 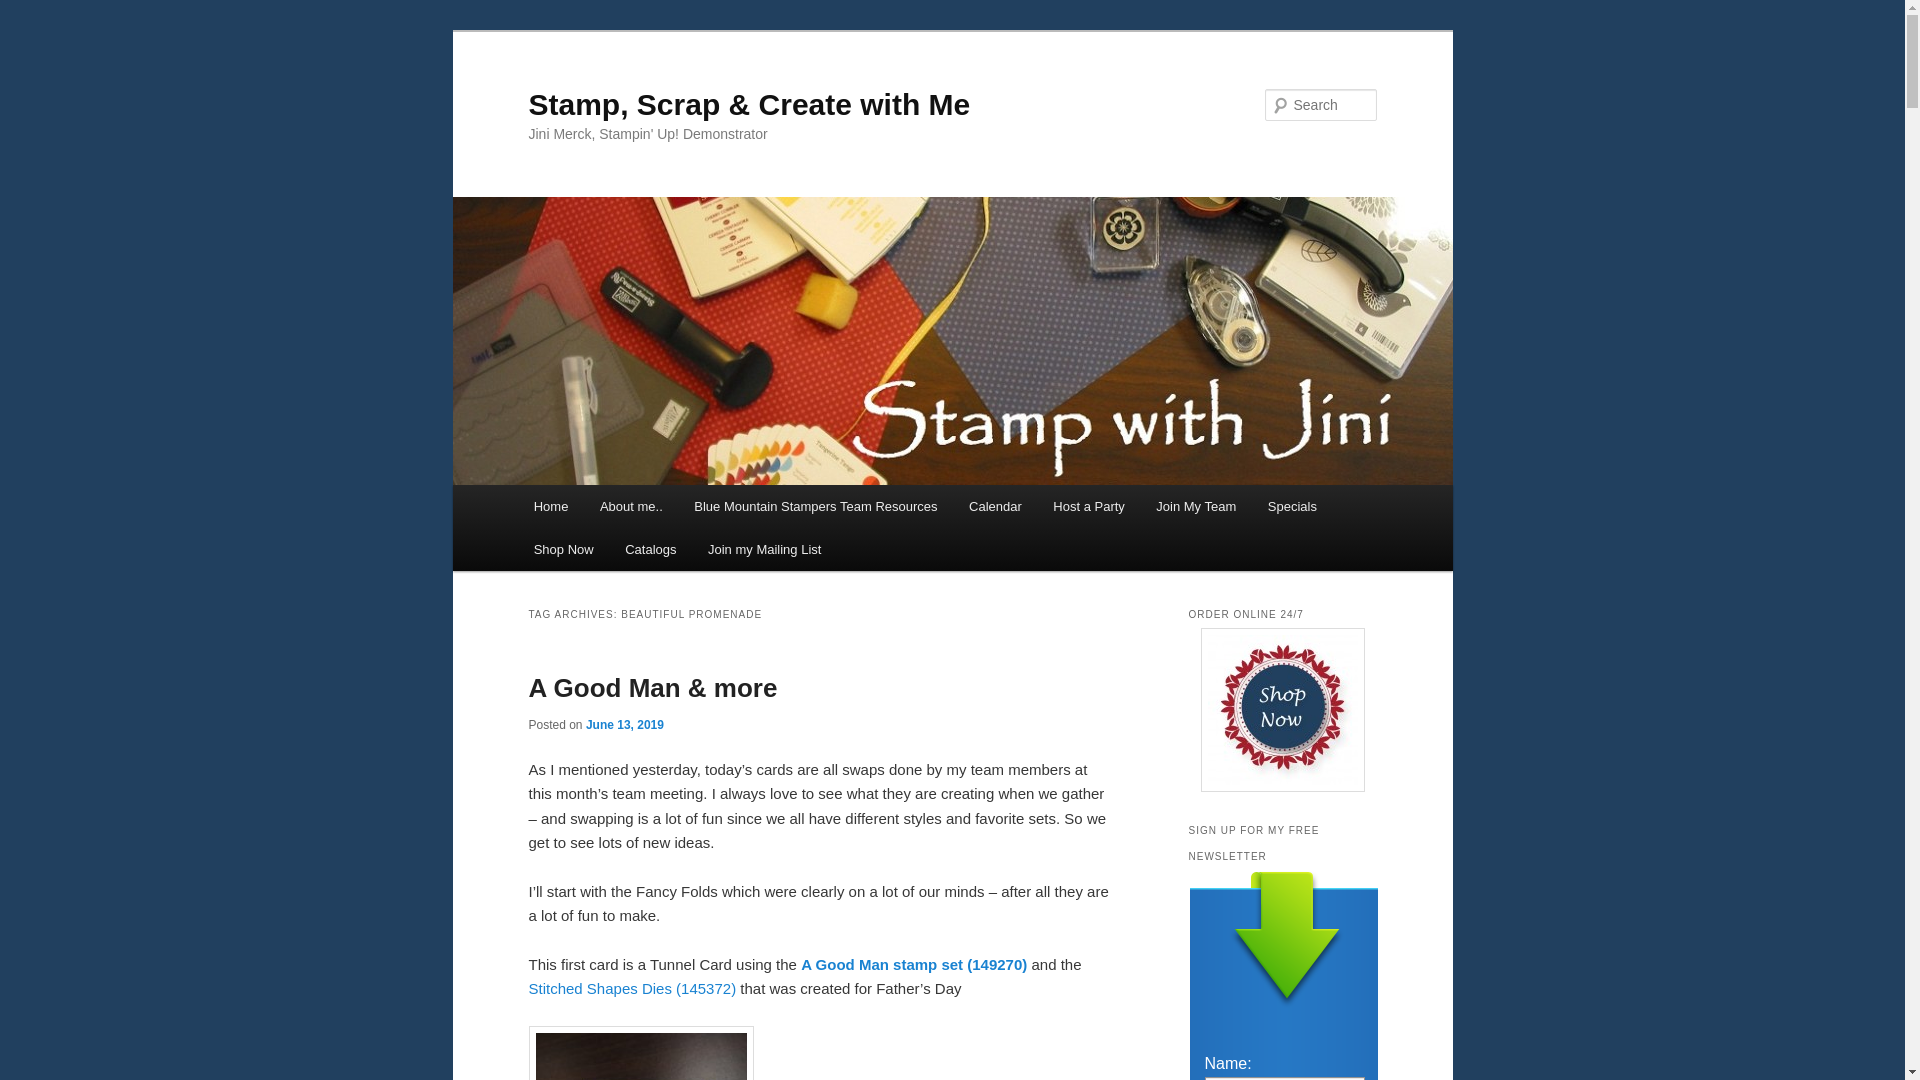 I want to click on Specials, so click(x=1292, y=506).